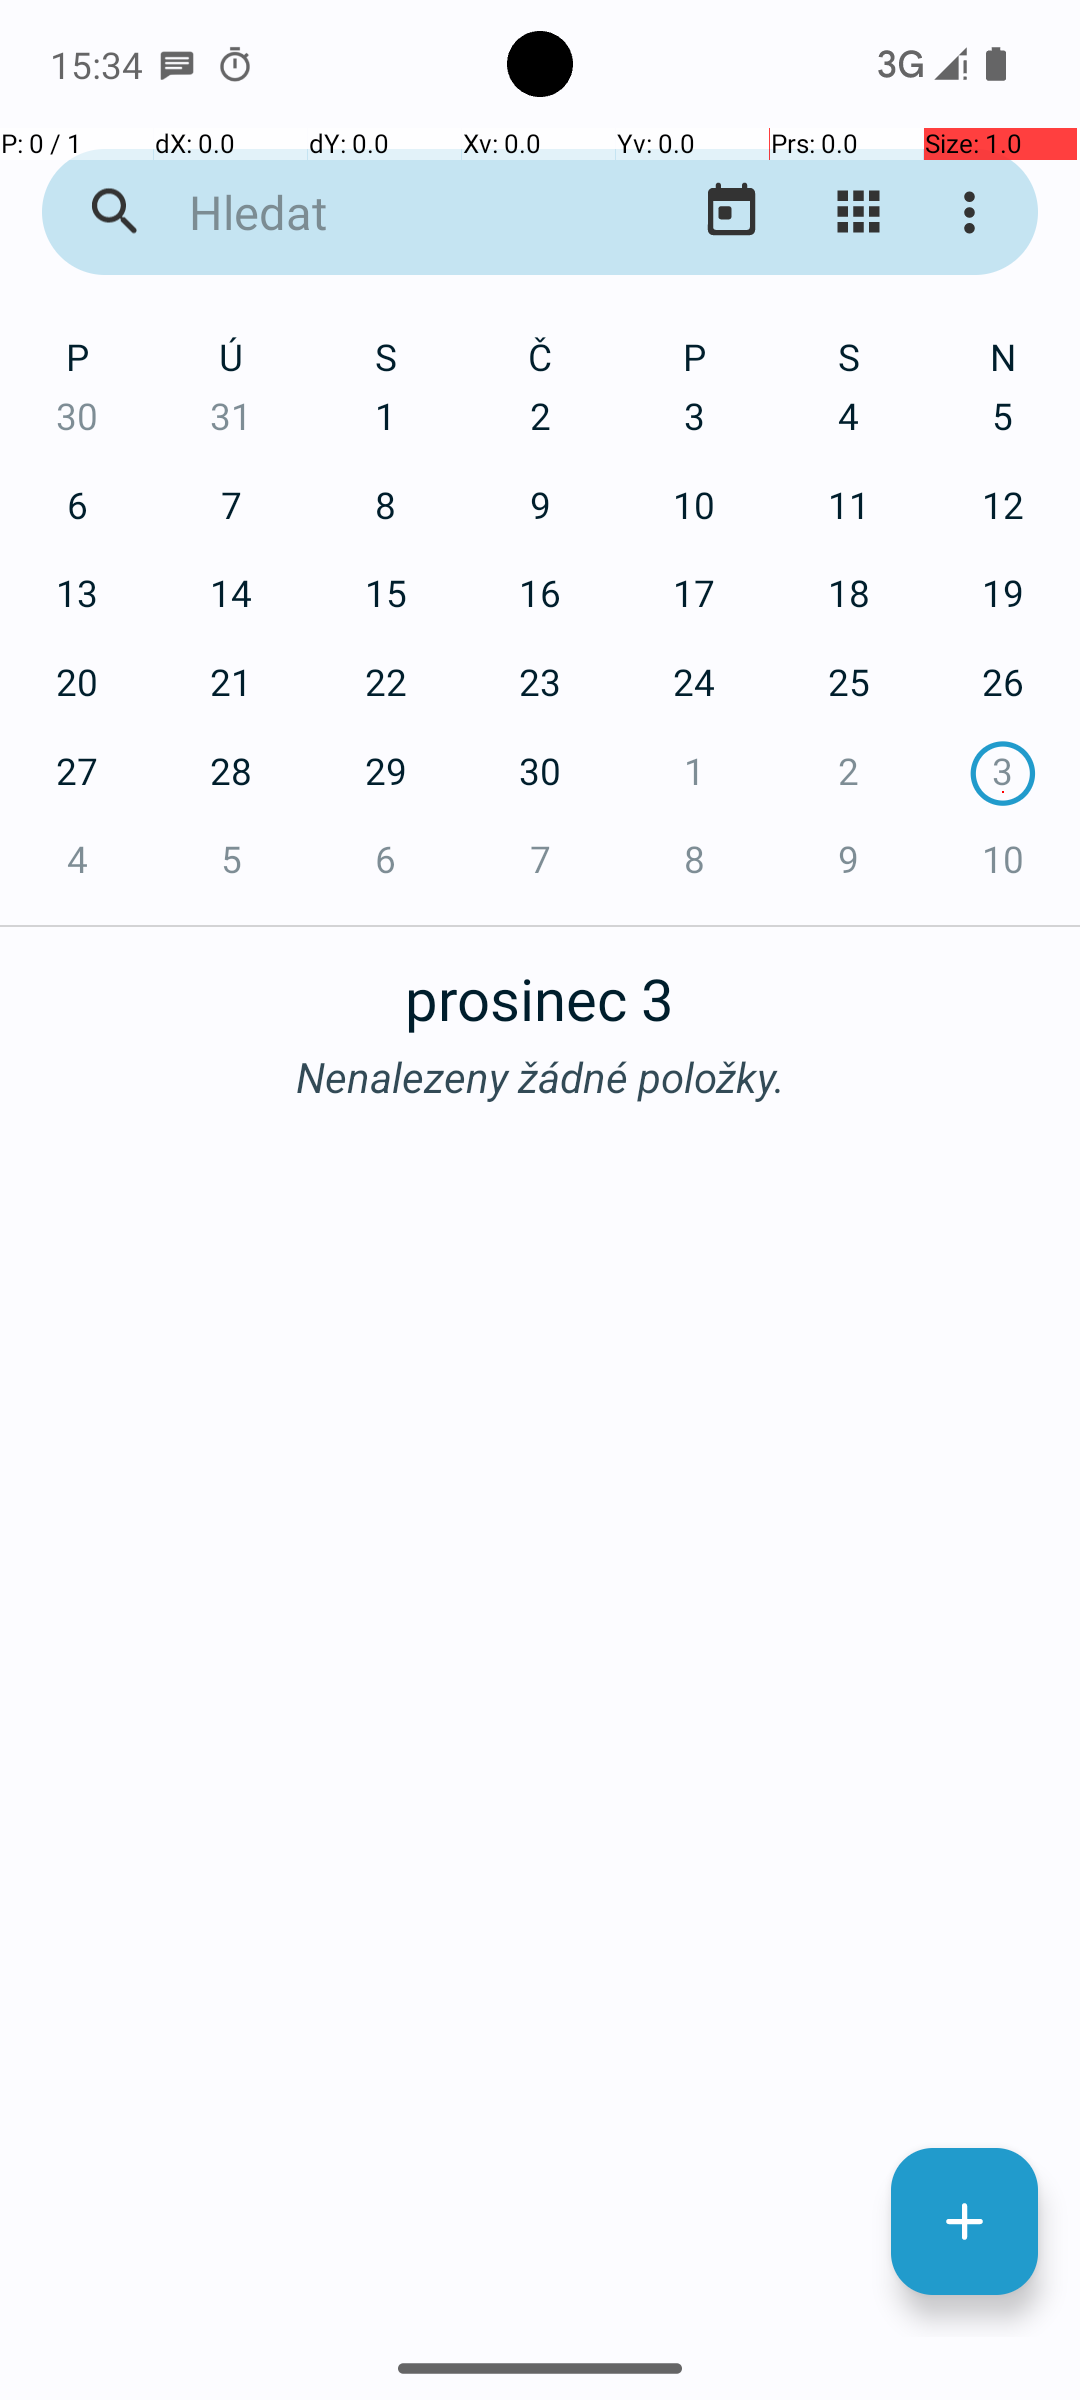 This screenshot has height=2400, width=1080. Describe the element at coordinates (177, 64) in the screenshot. I see `SMS Messenger notification: +17247648679` at that location.